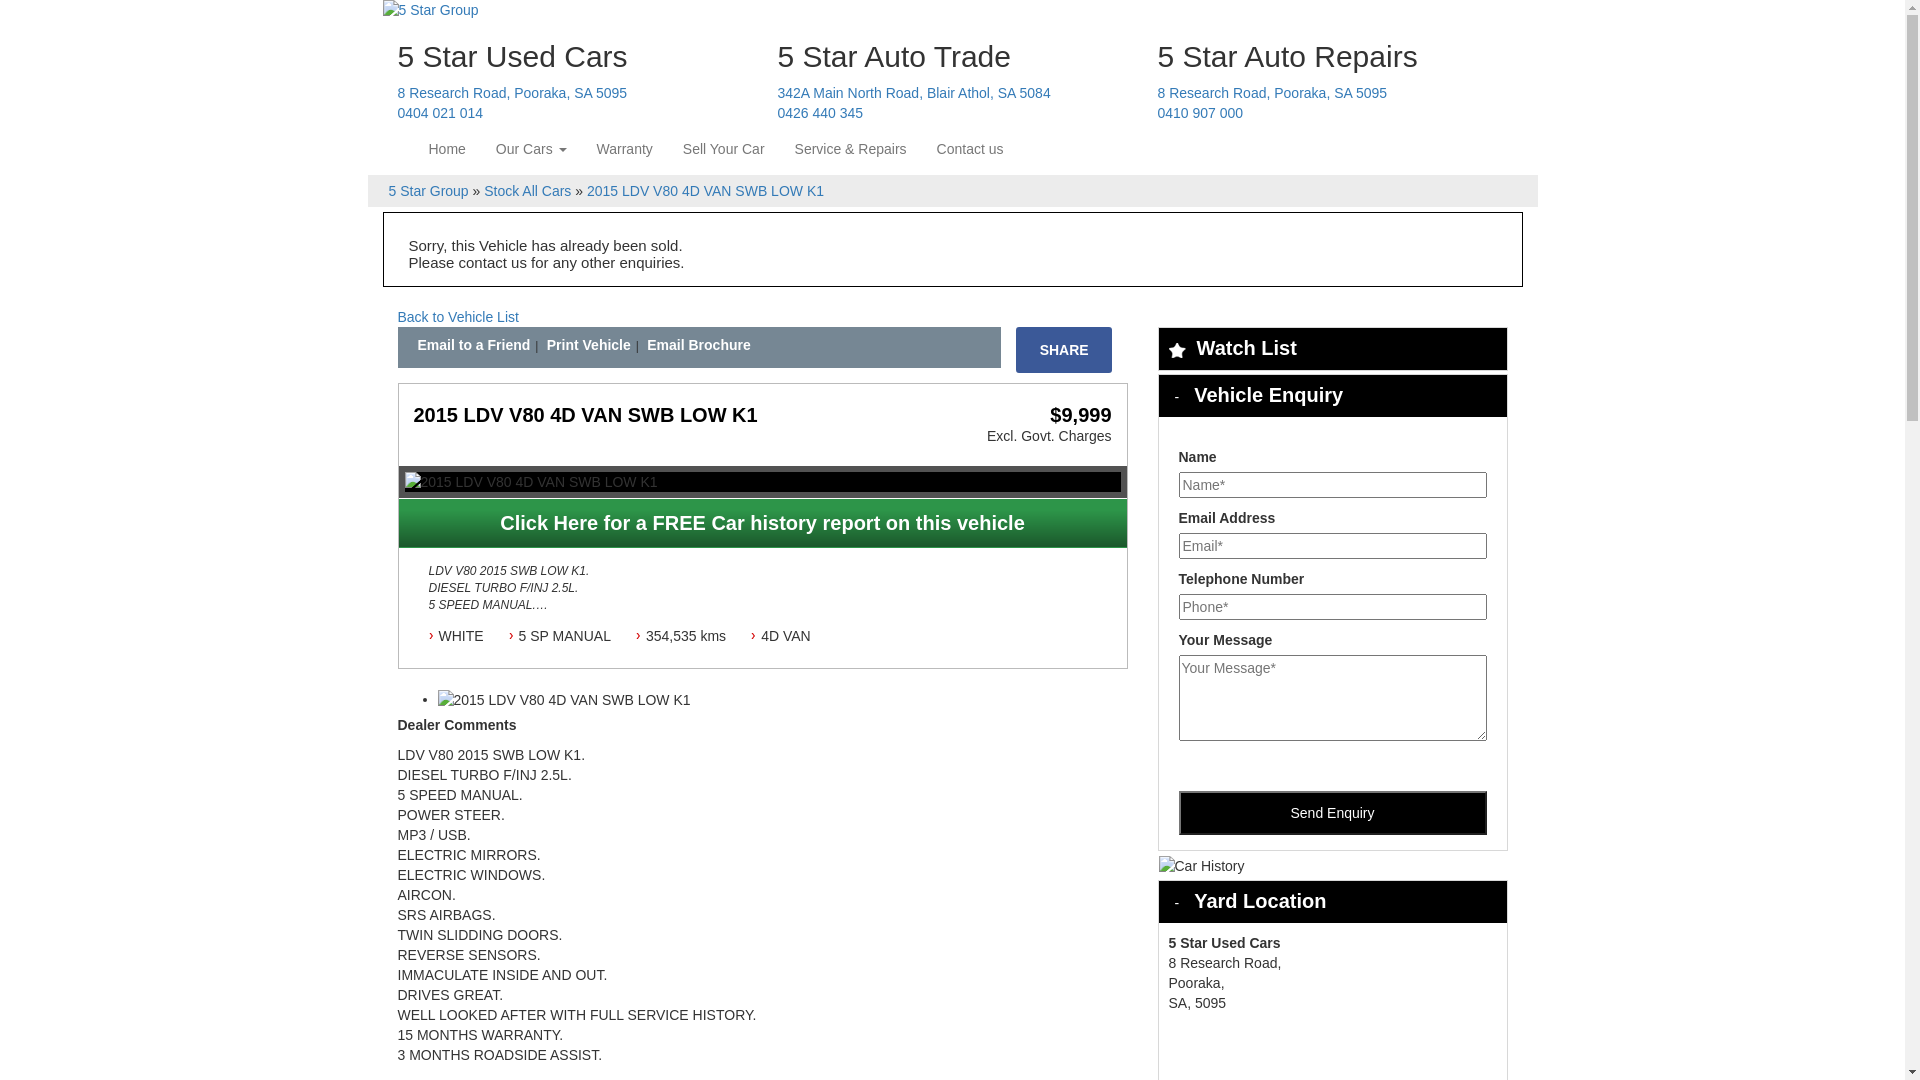 The height and width of the screenshot is (1080, 1920). Describe the element at coordinates (513, 93) in the screenshot. I see `8 Research Road, Pooraka, SA 5095` at that location.